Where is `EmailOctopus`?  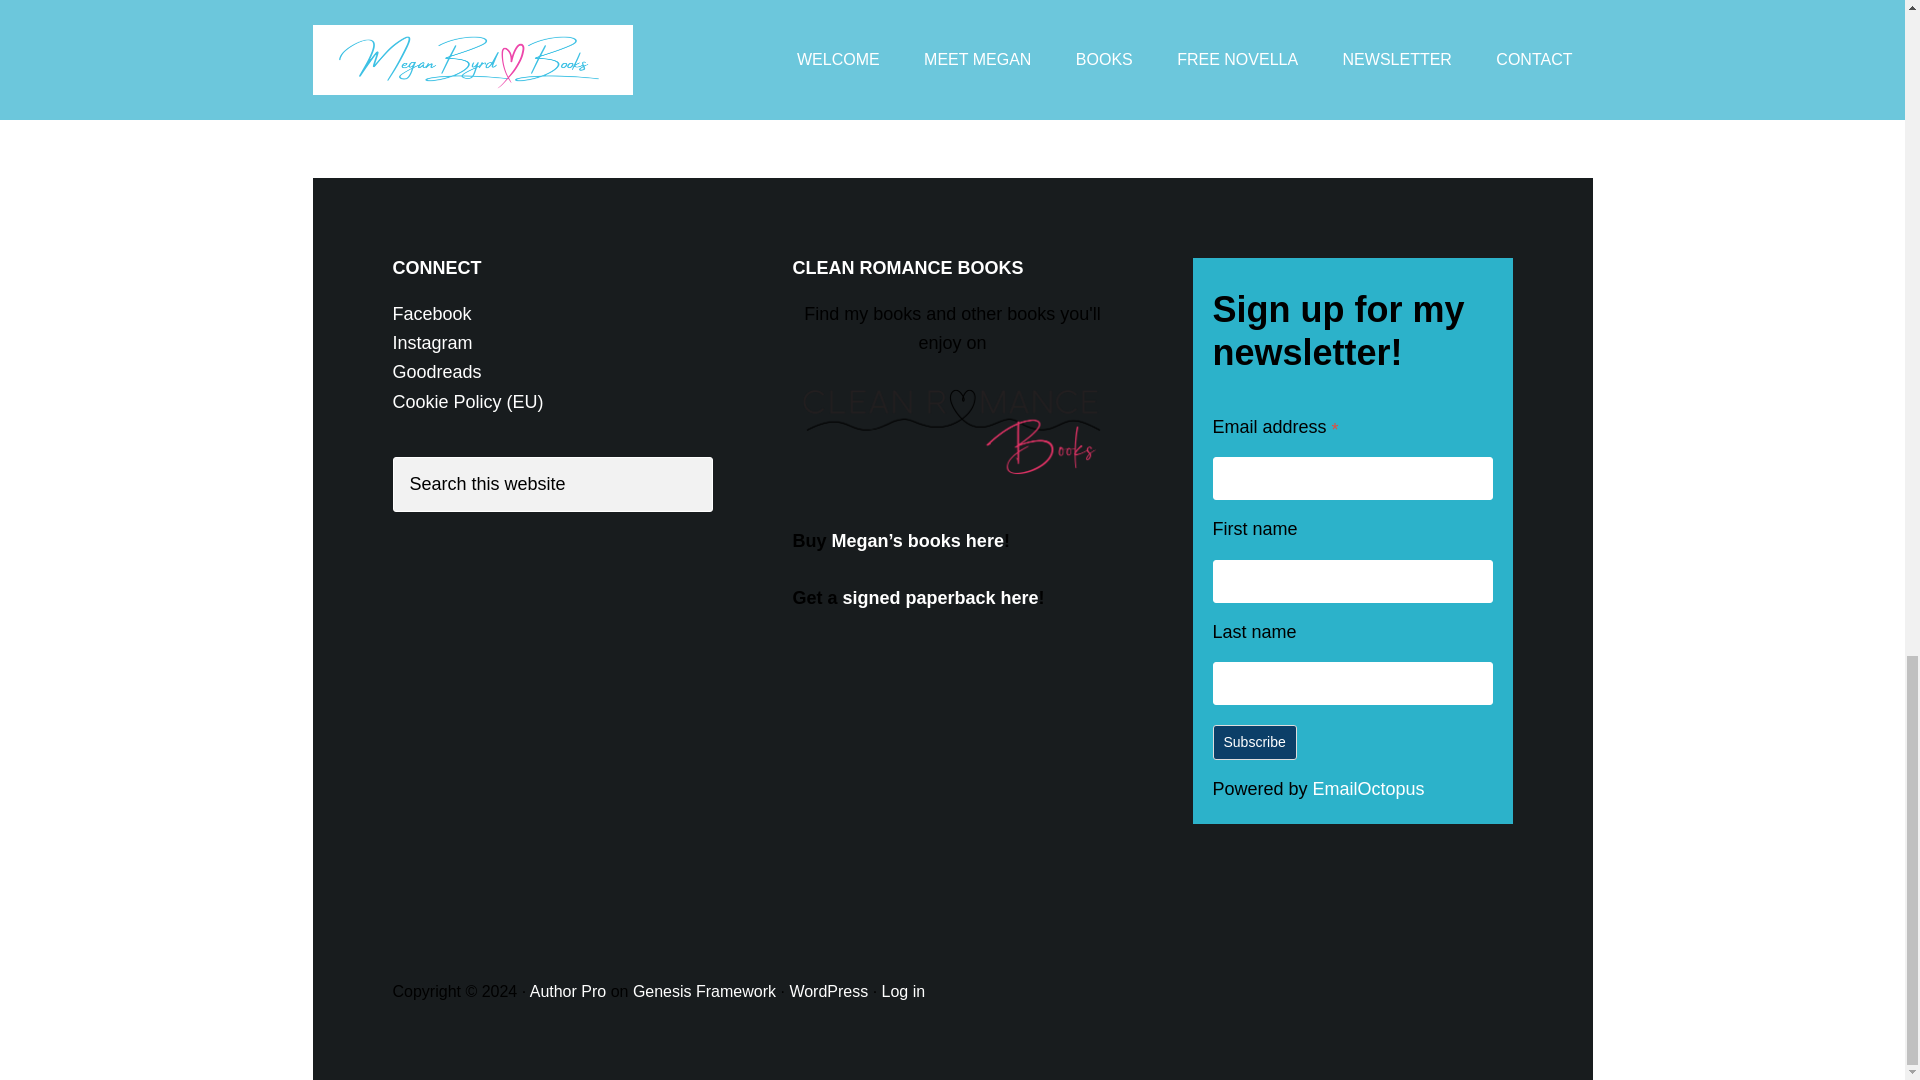 EmailOctopus is located at coordinates (1368, 788).